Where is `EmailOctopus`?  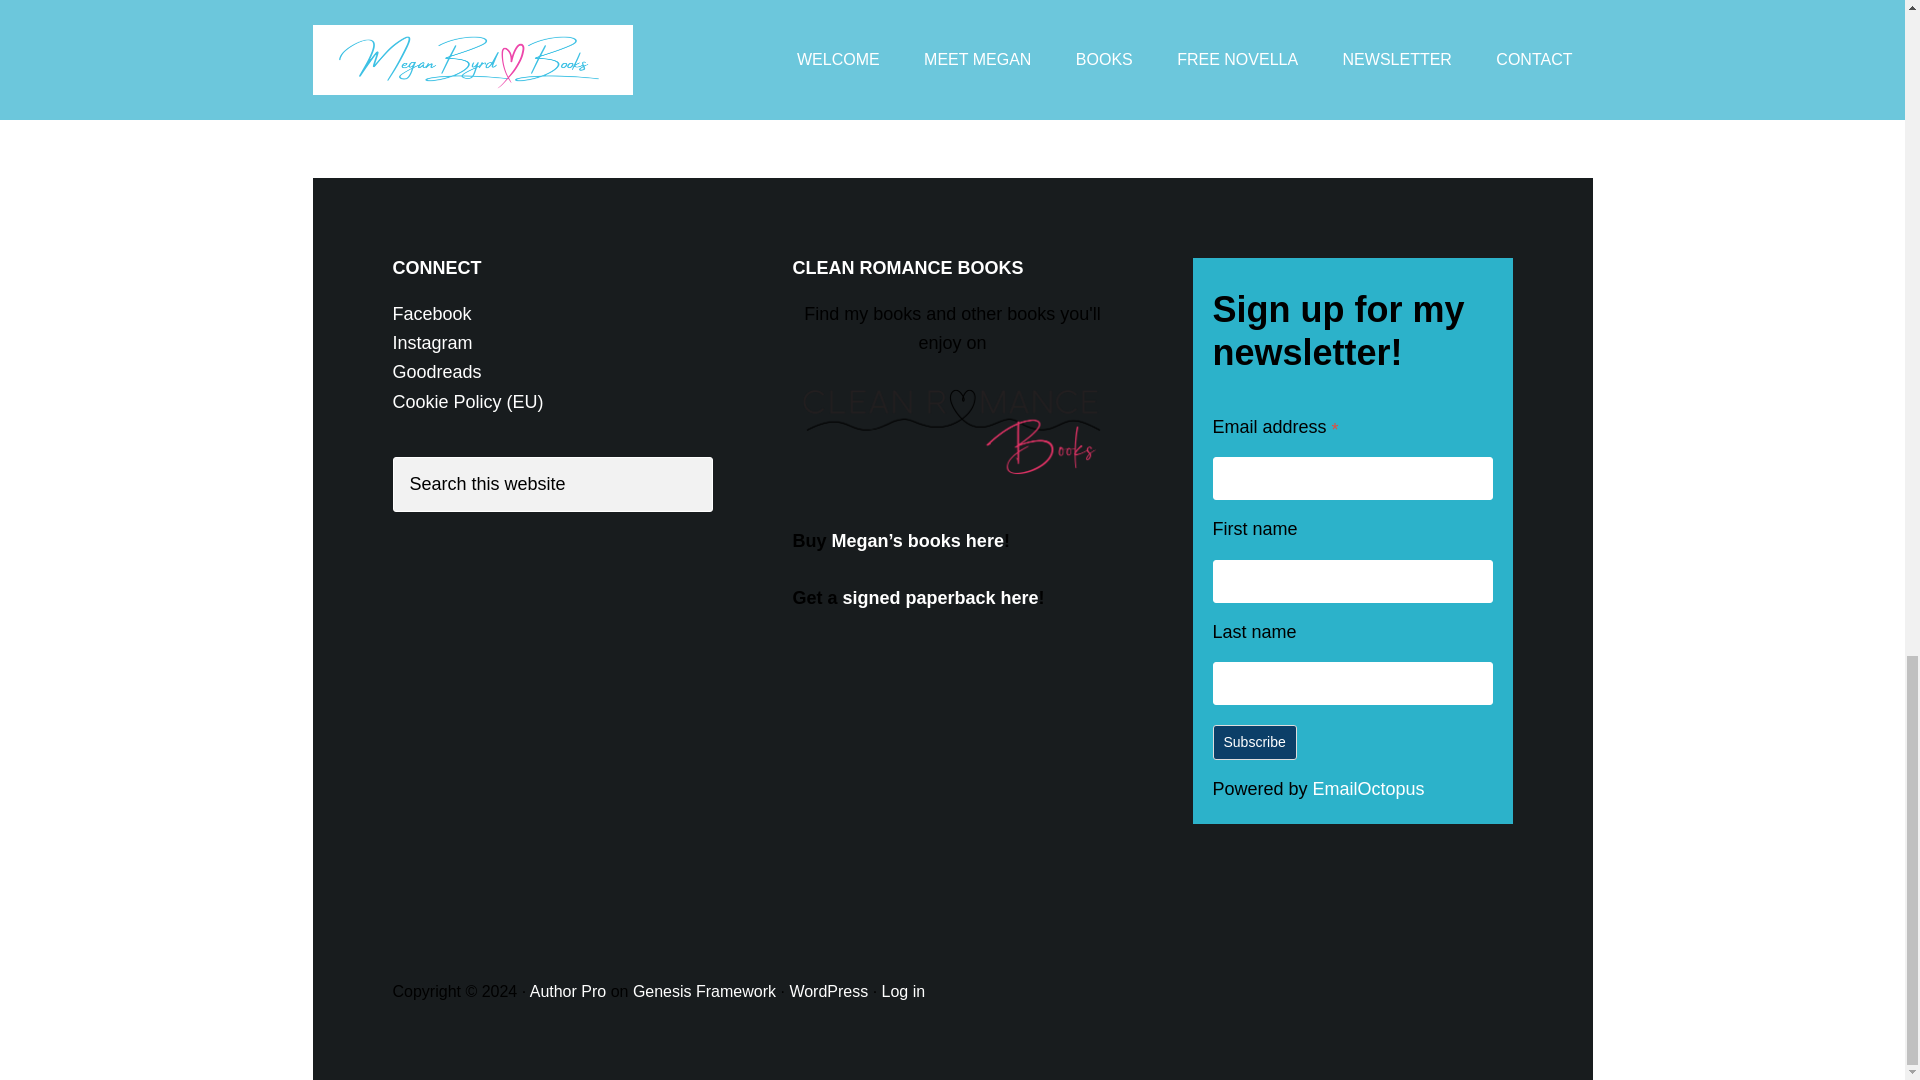 EmailOctopus is located at coordinates (1368, 788).